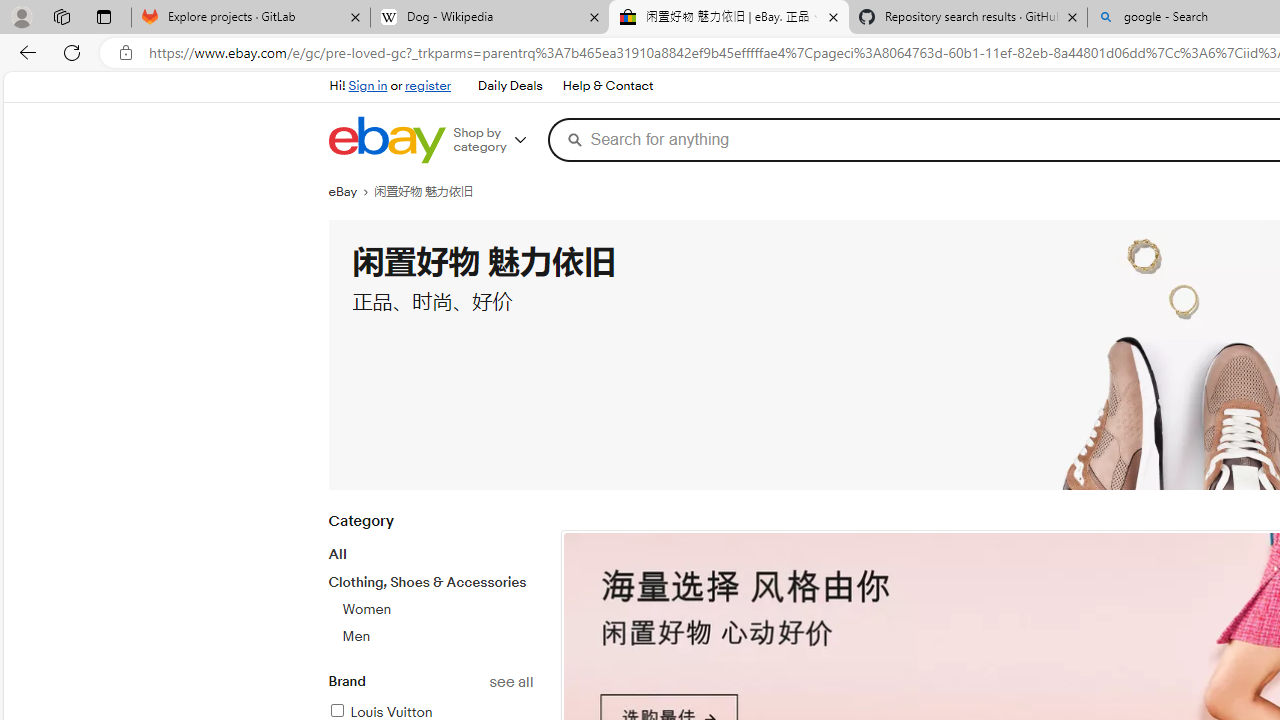 The height and width of the screenshot is (720, 1280). What do you see at coordinates (430, 590) in the screenshot?
I see `CategoryAllClothing, Shoes & AccessoriesWomenMen` at bounding box center [430, 590].